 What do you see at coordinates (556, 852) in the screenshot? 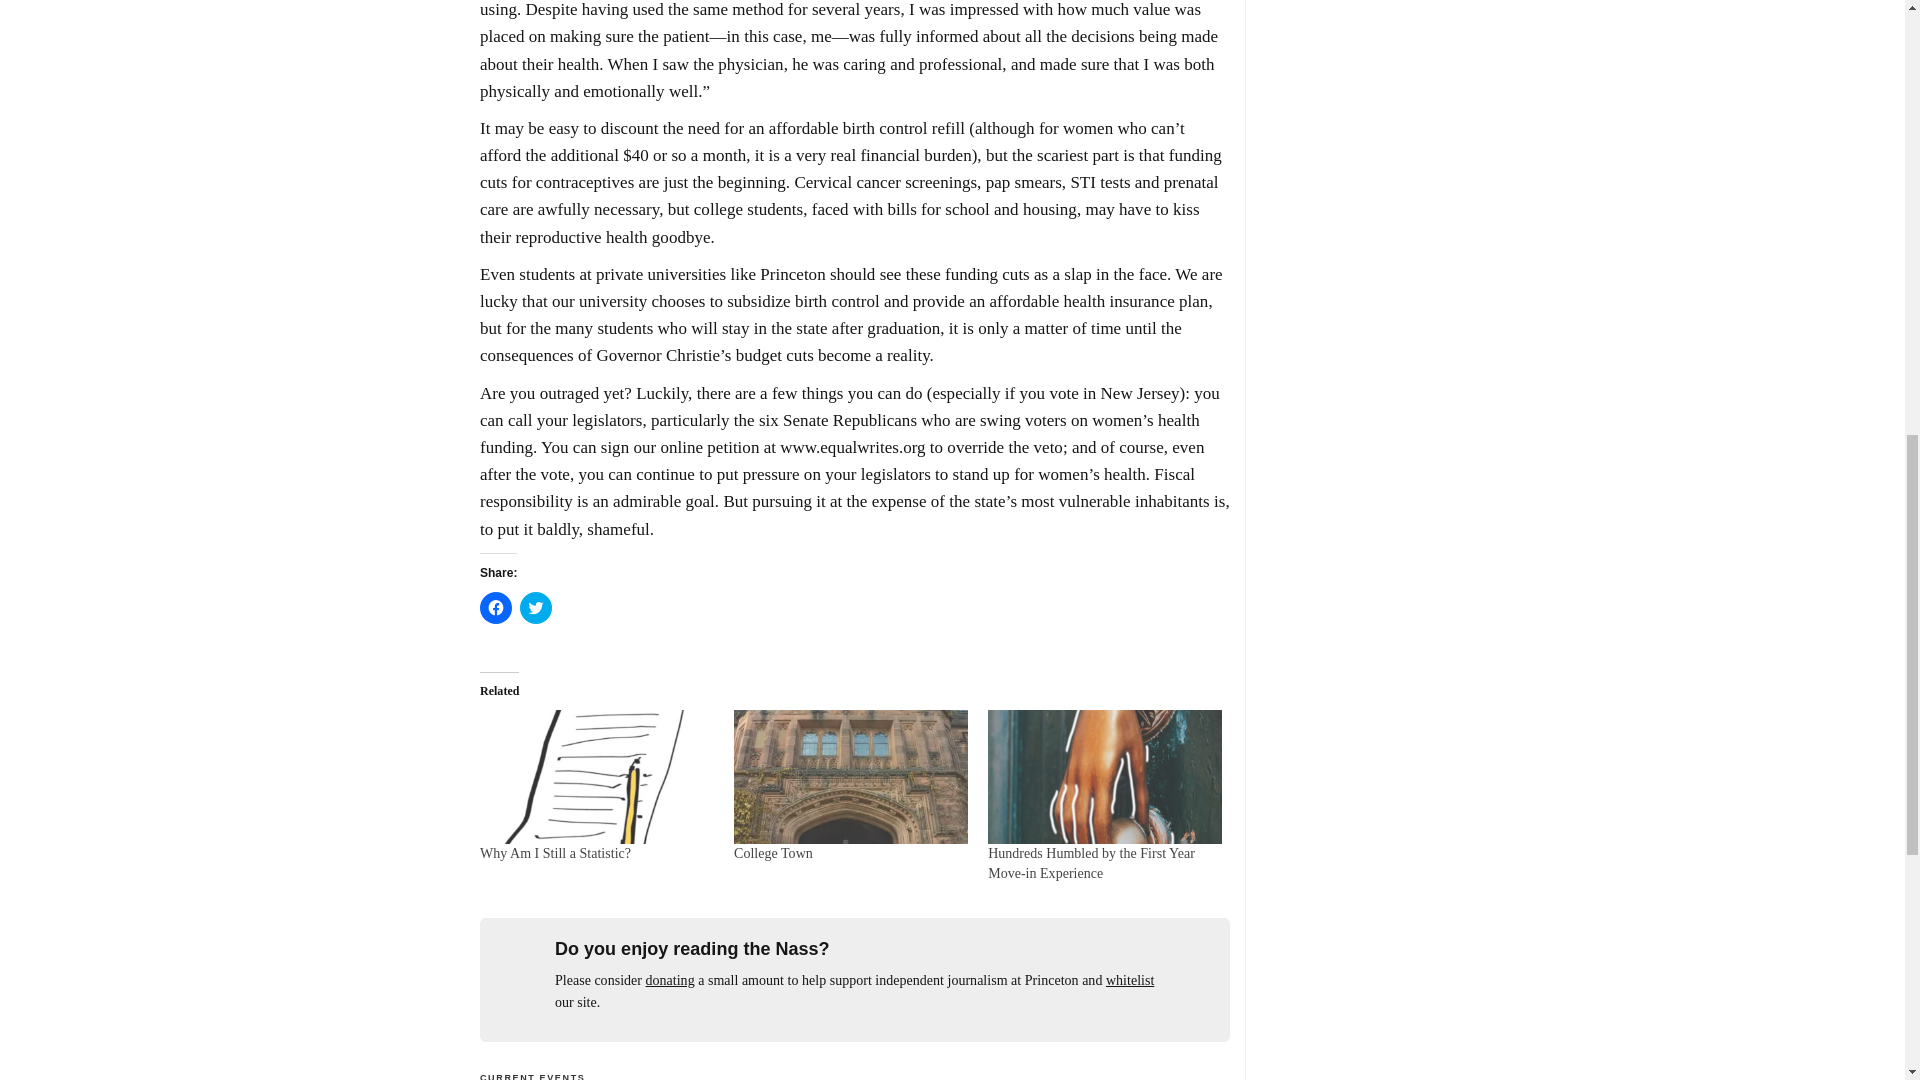
I see `Why Am I Still a Statistic?` at bounding box center [556, 852].